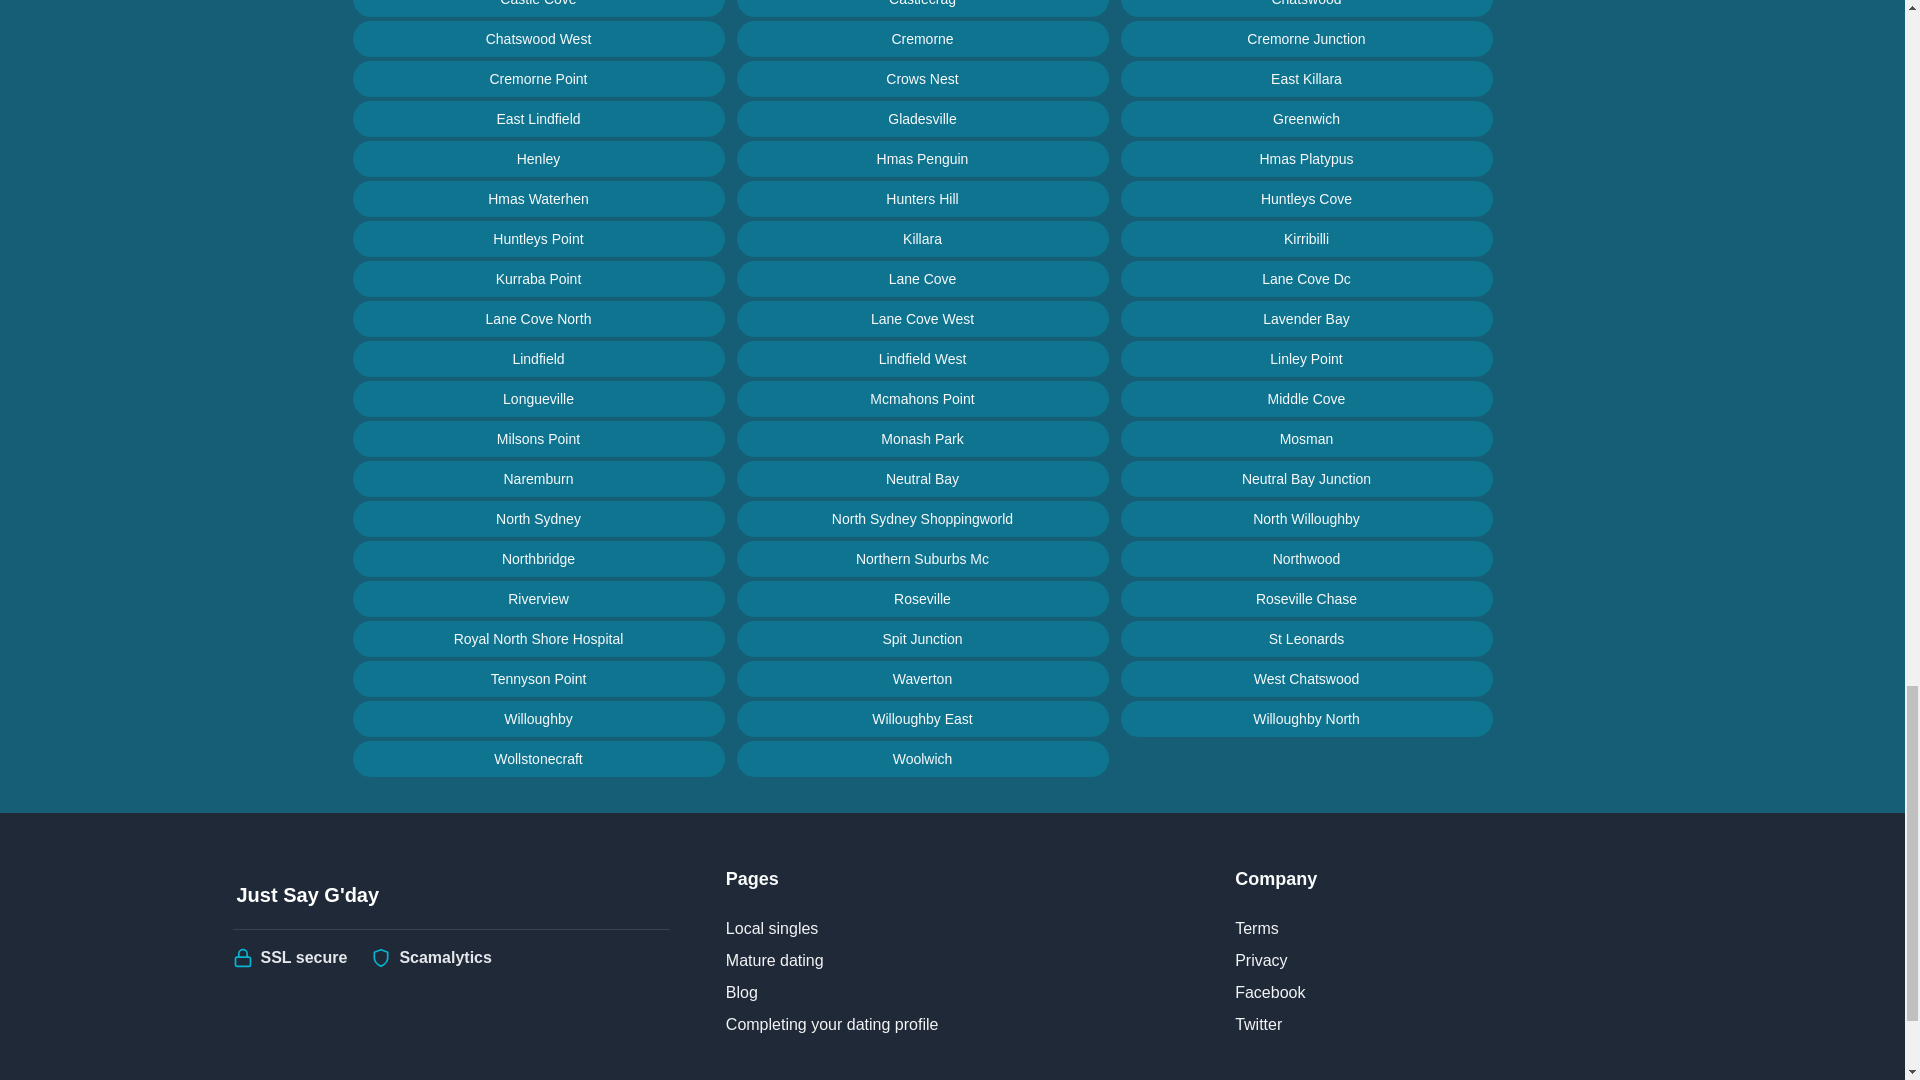  What do you see at coordinates (537, 199) in the screenshot?
I see `Hmas Waterhen` at bounding box center [537, 199].